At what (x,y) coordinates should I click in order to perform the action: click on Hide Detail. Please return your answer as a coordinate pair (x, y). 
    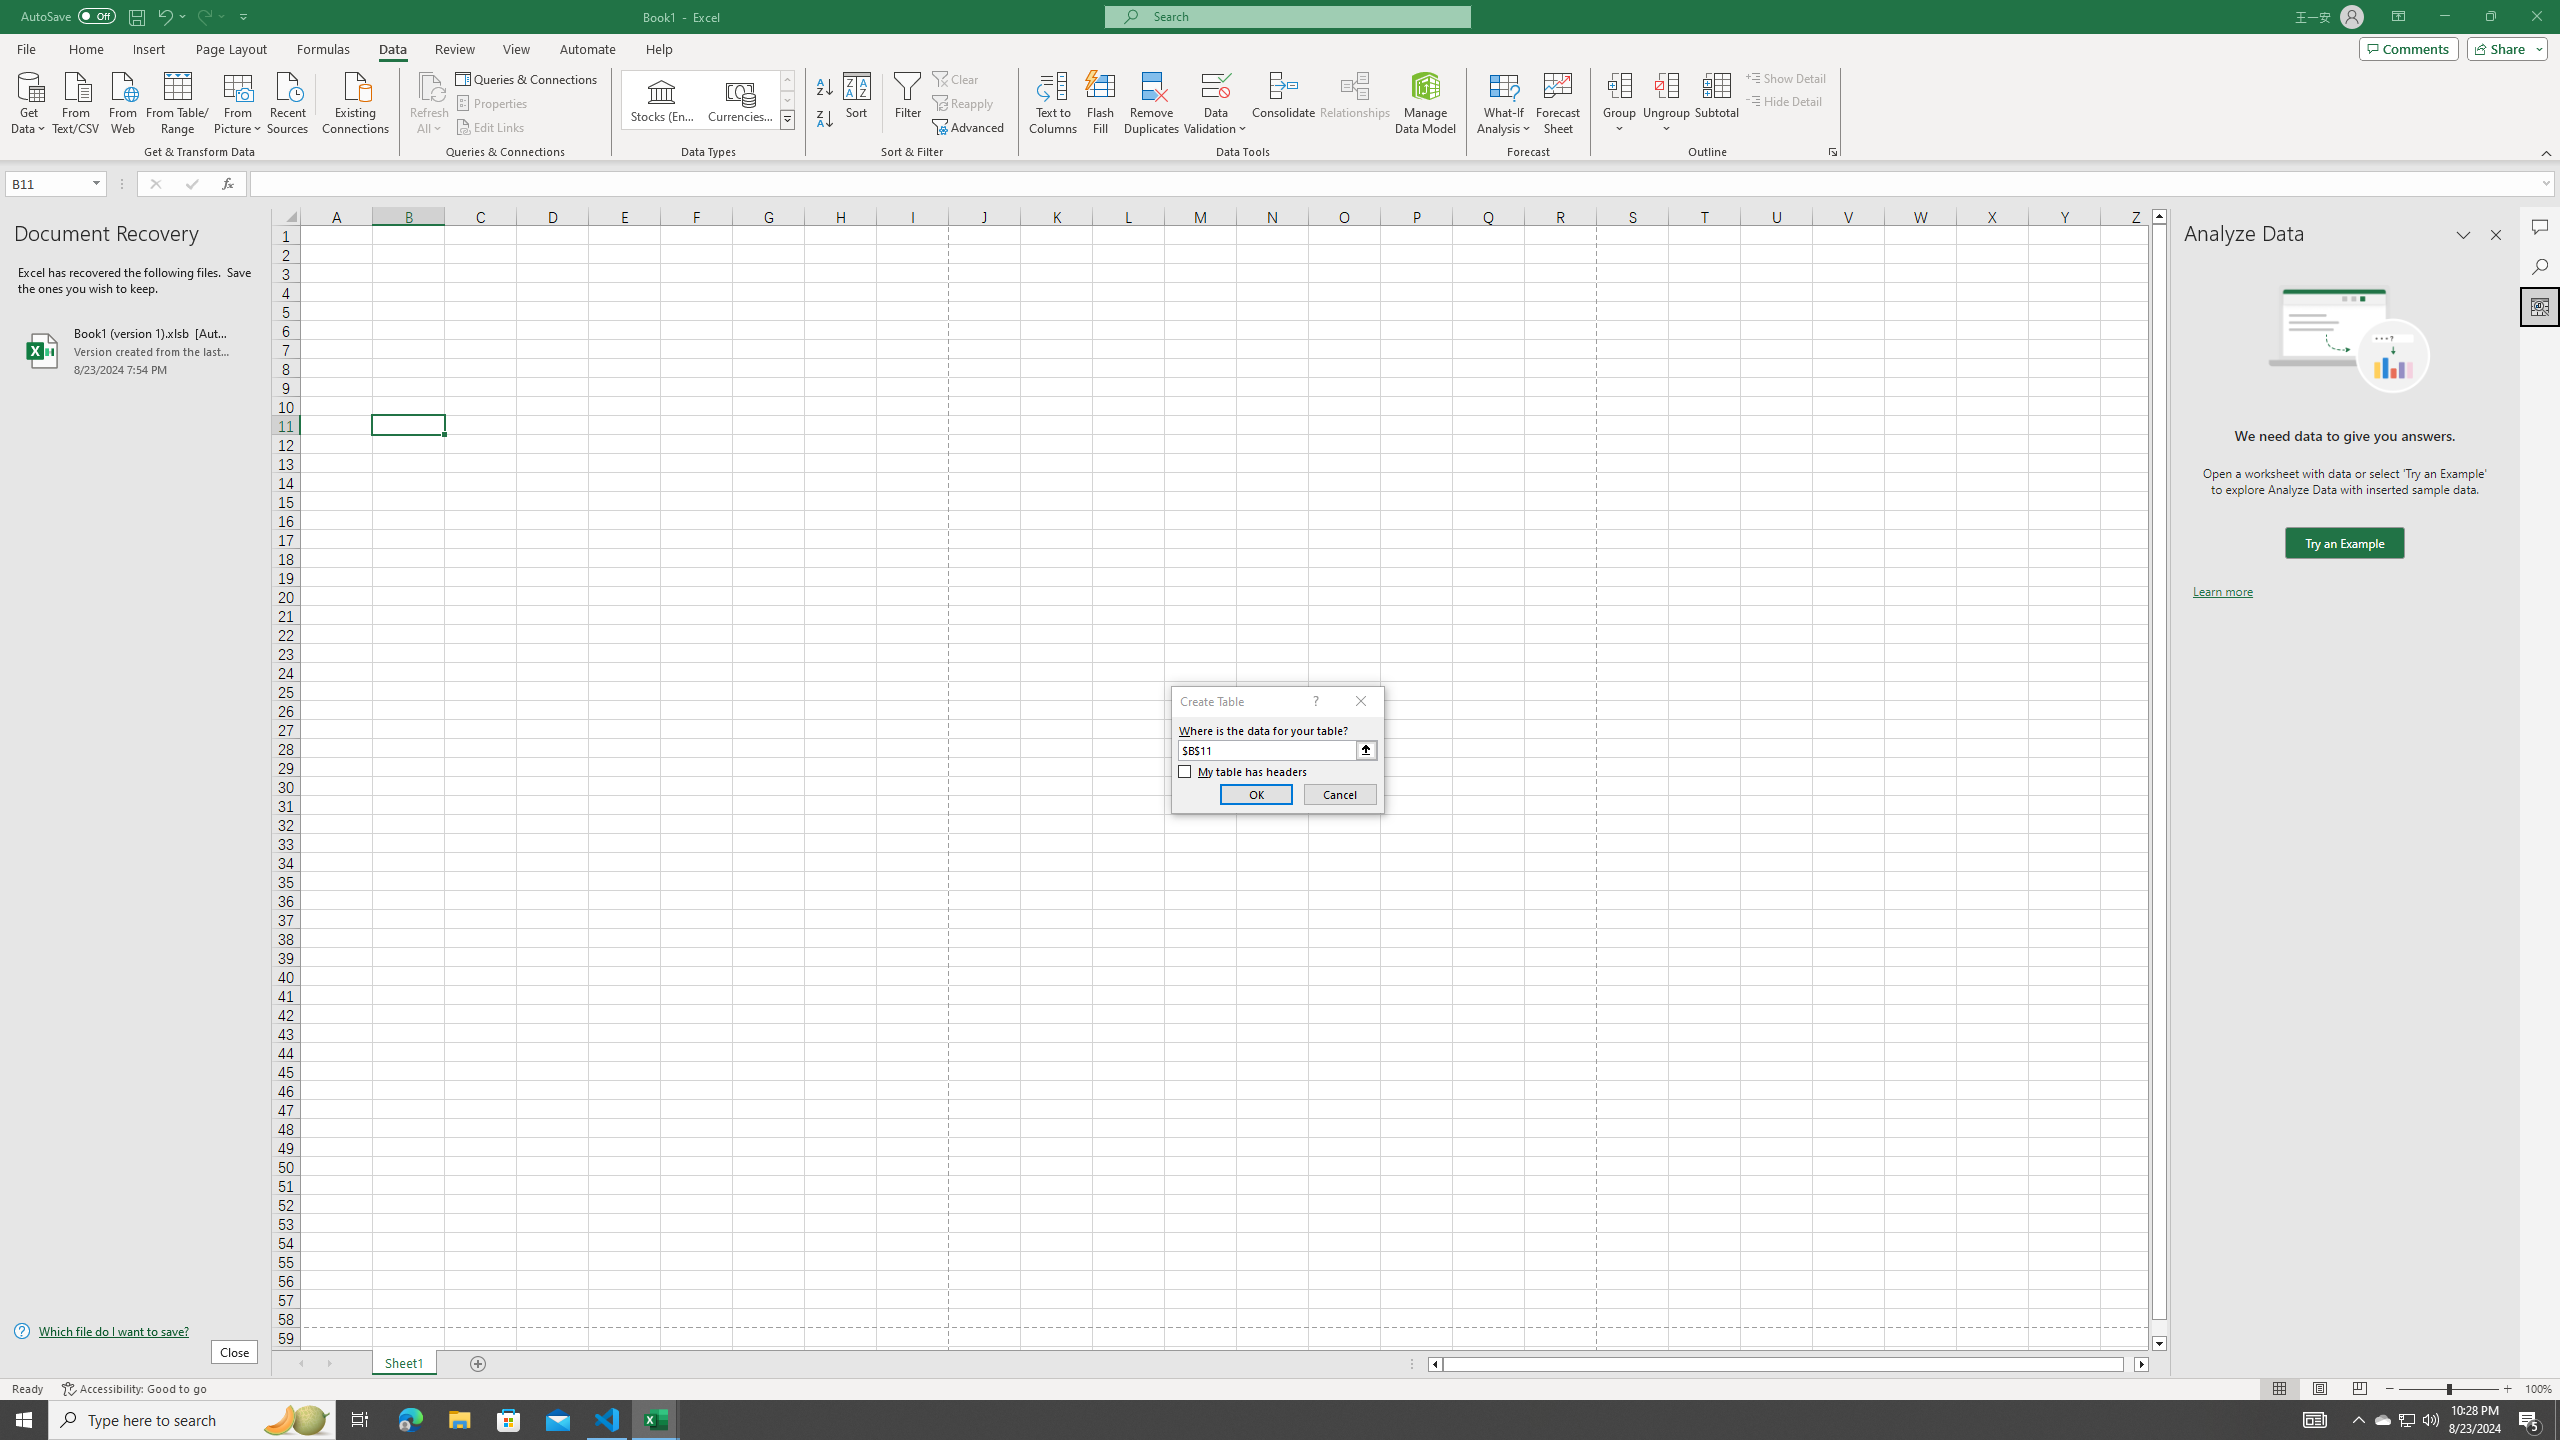
    Looking at the image, I should click on (1784, 100).